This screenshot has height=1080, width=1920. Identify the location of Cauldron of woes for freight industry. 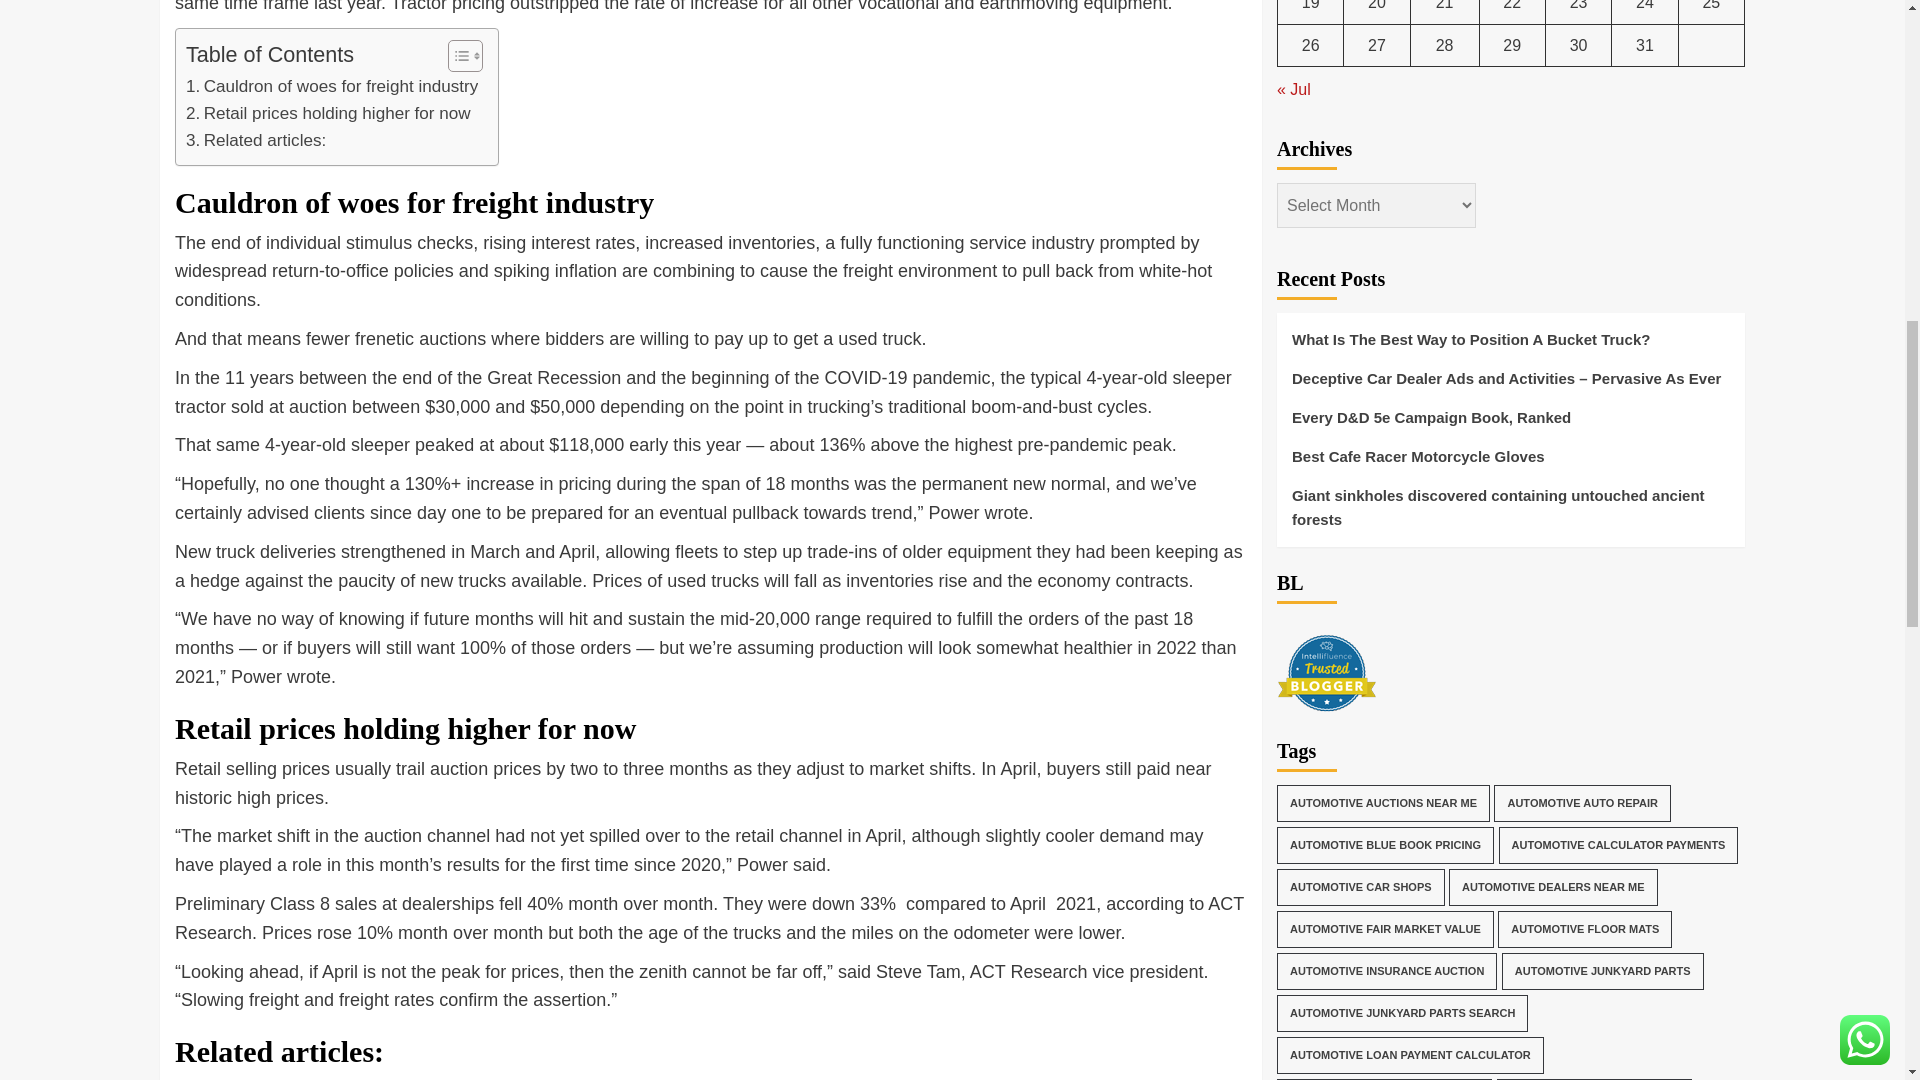
(332, 86).